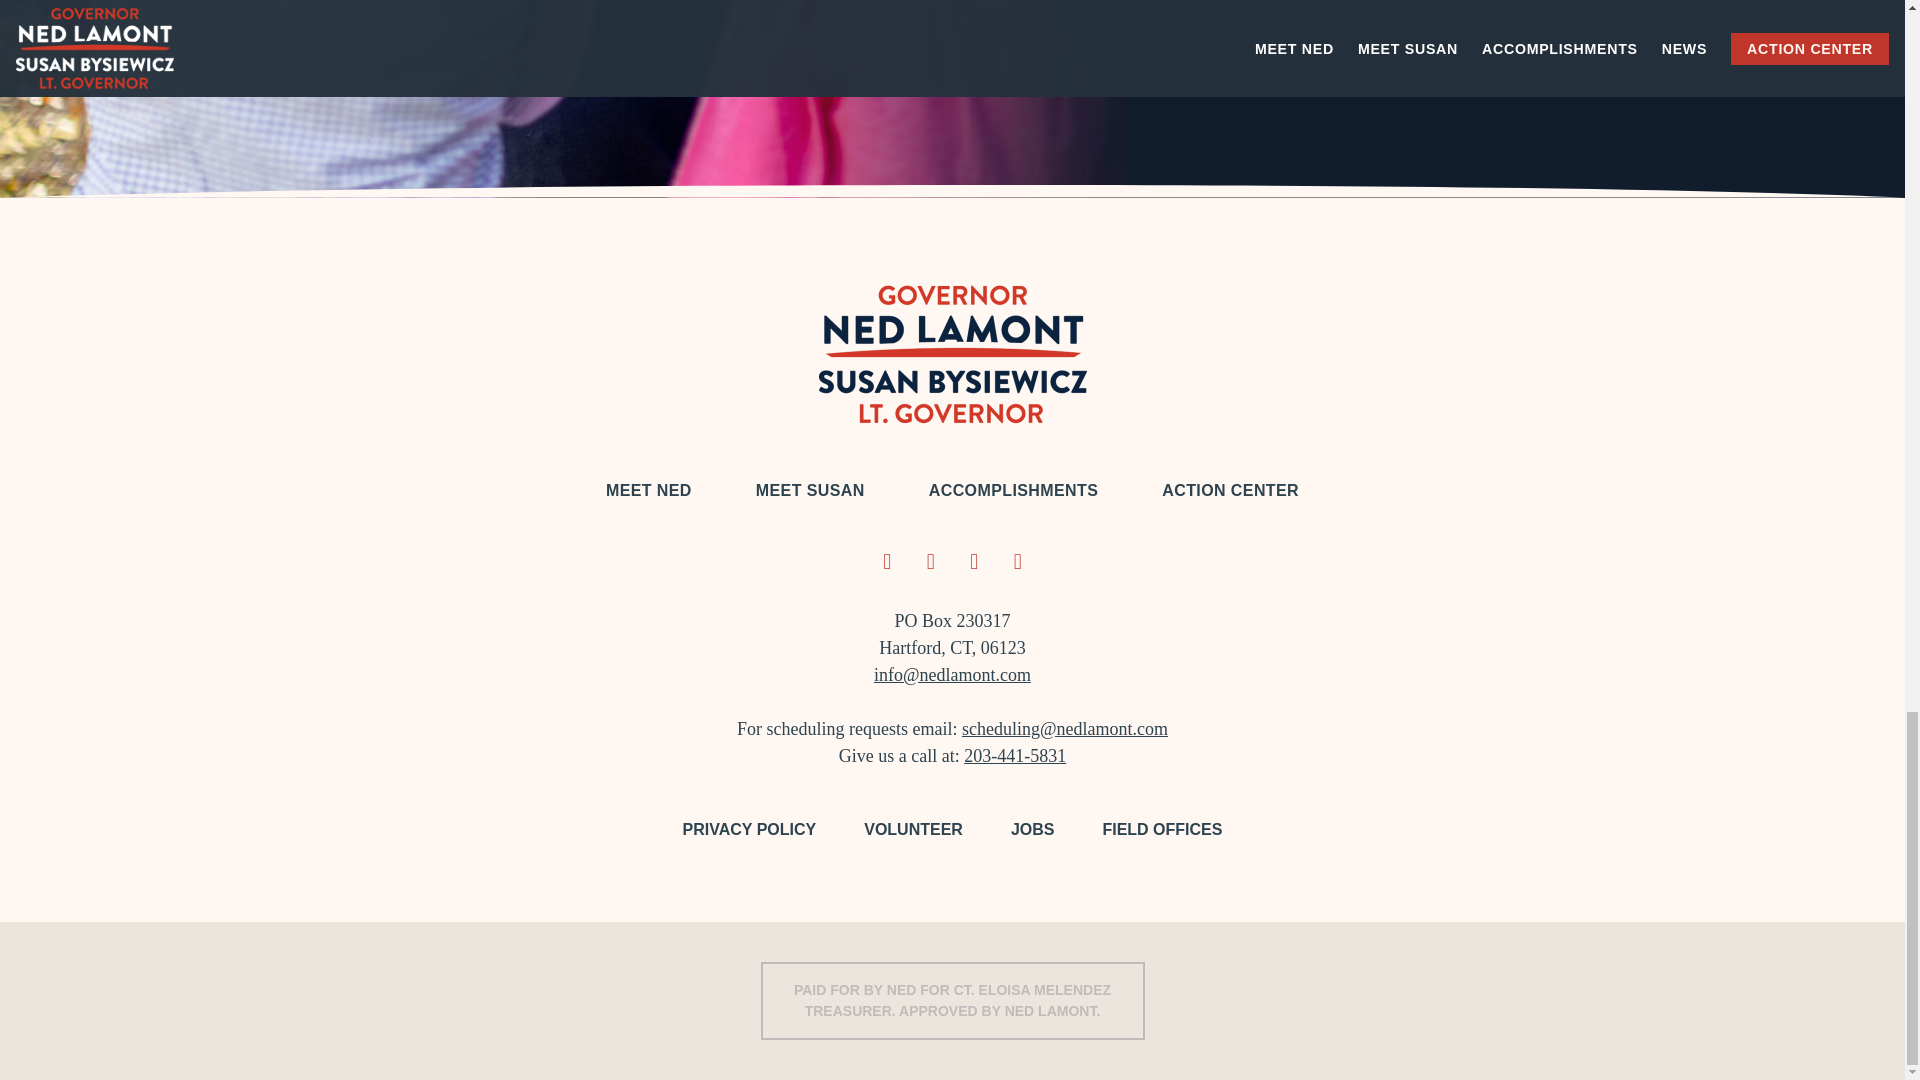 The width and height of the screenshot is (1920, 1080). Describe the element at coordinates (648, 490) in the screenshot. I see `MEET NED` at that location.